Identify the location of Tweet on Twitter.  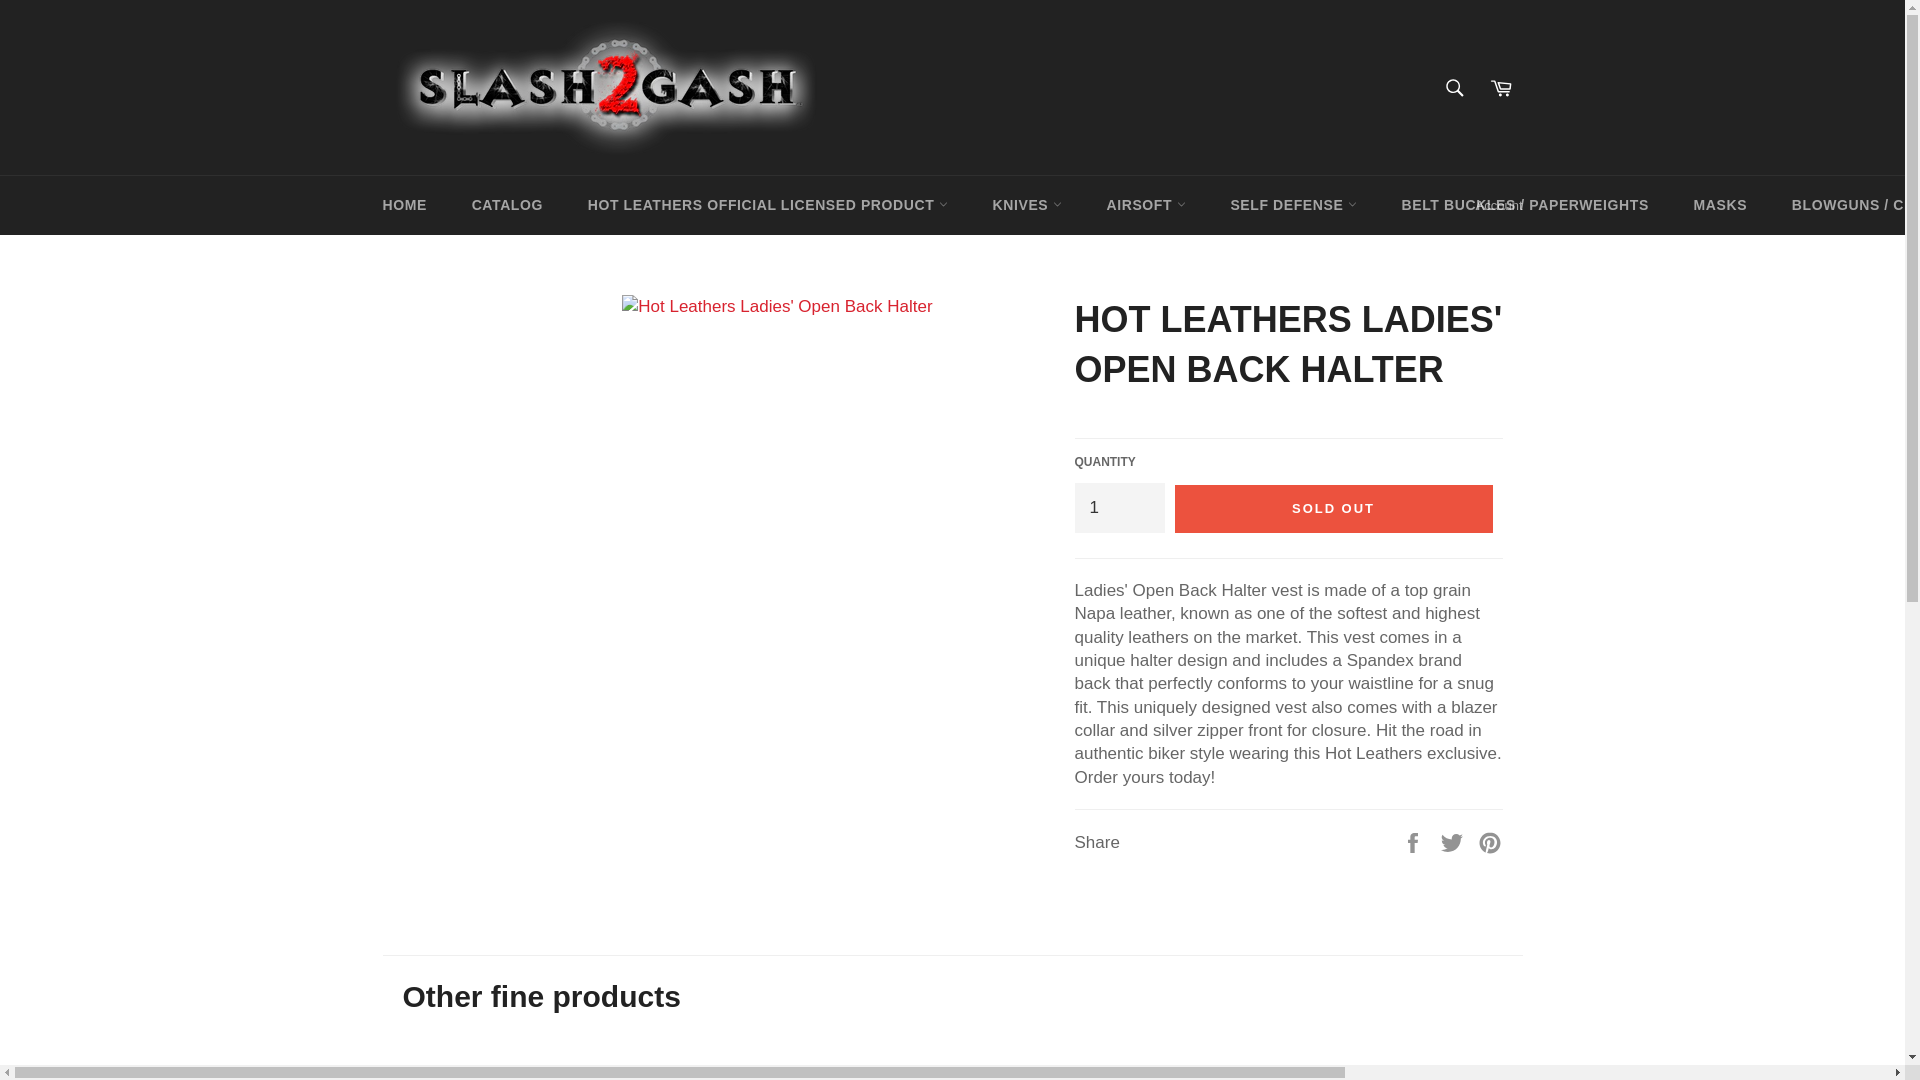
(1454, 841).